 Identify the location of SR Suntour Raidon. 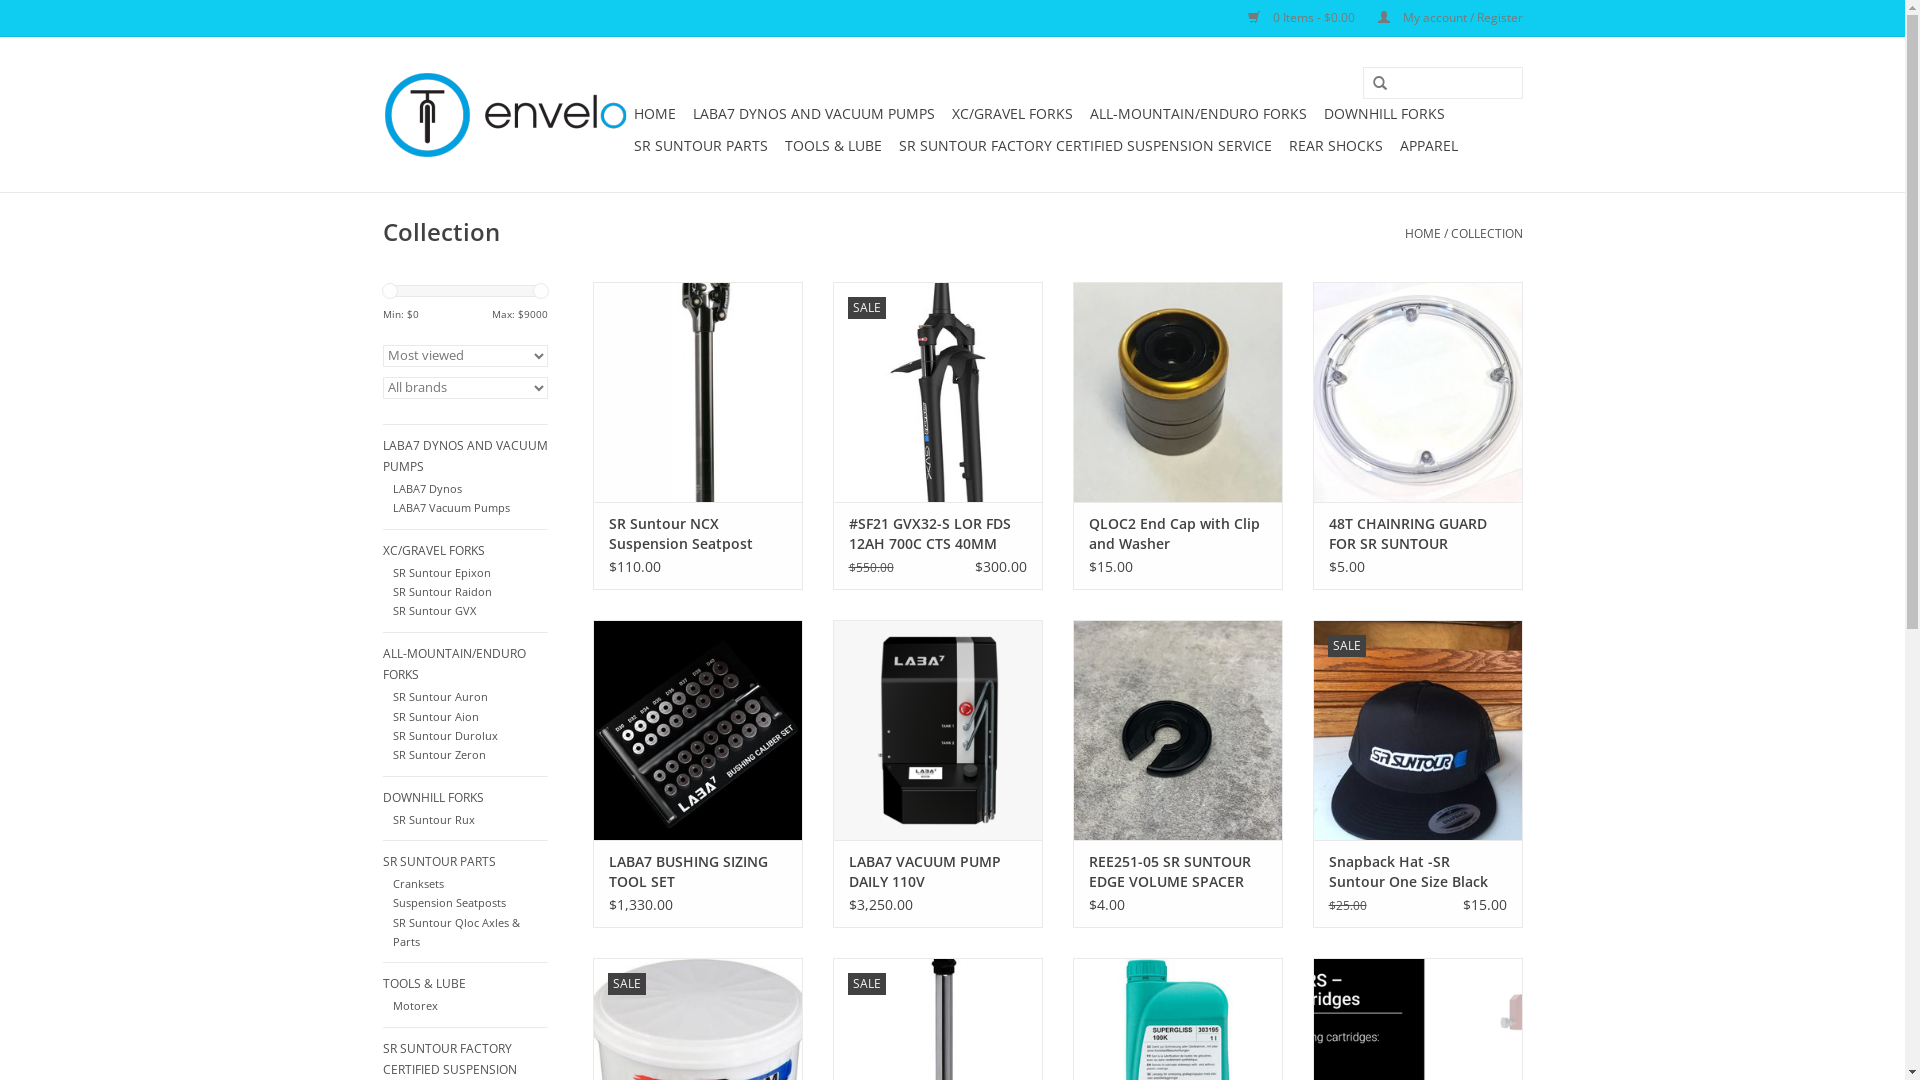
(442, 592).